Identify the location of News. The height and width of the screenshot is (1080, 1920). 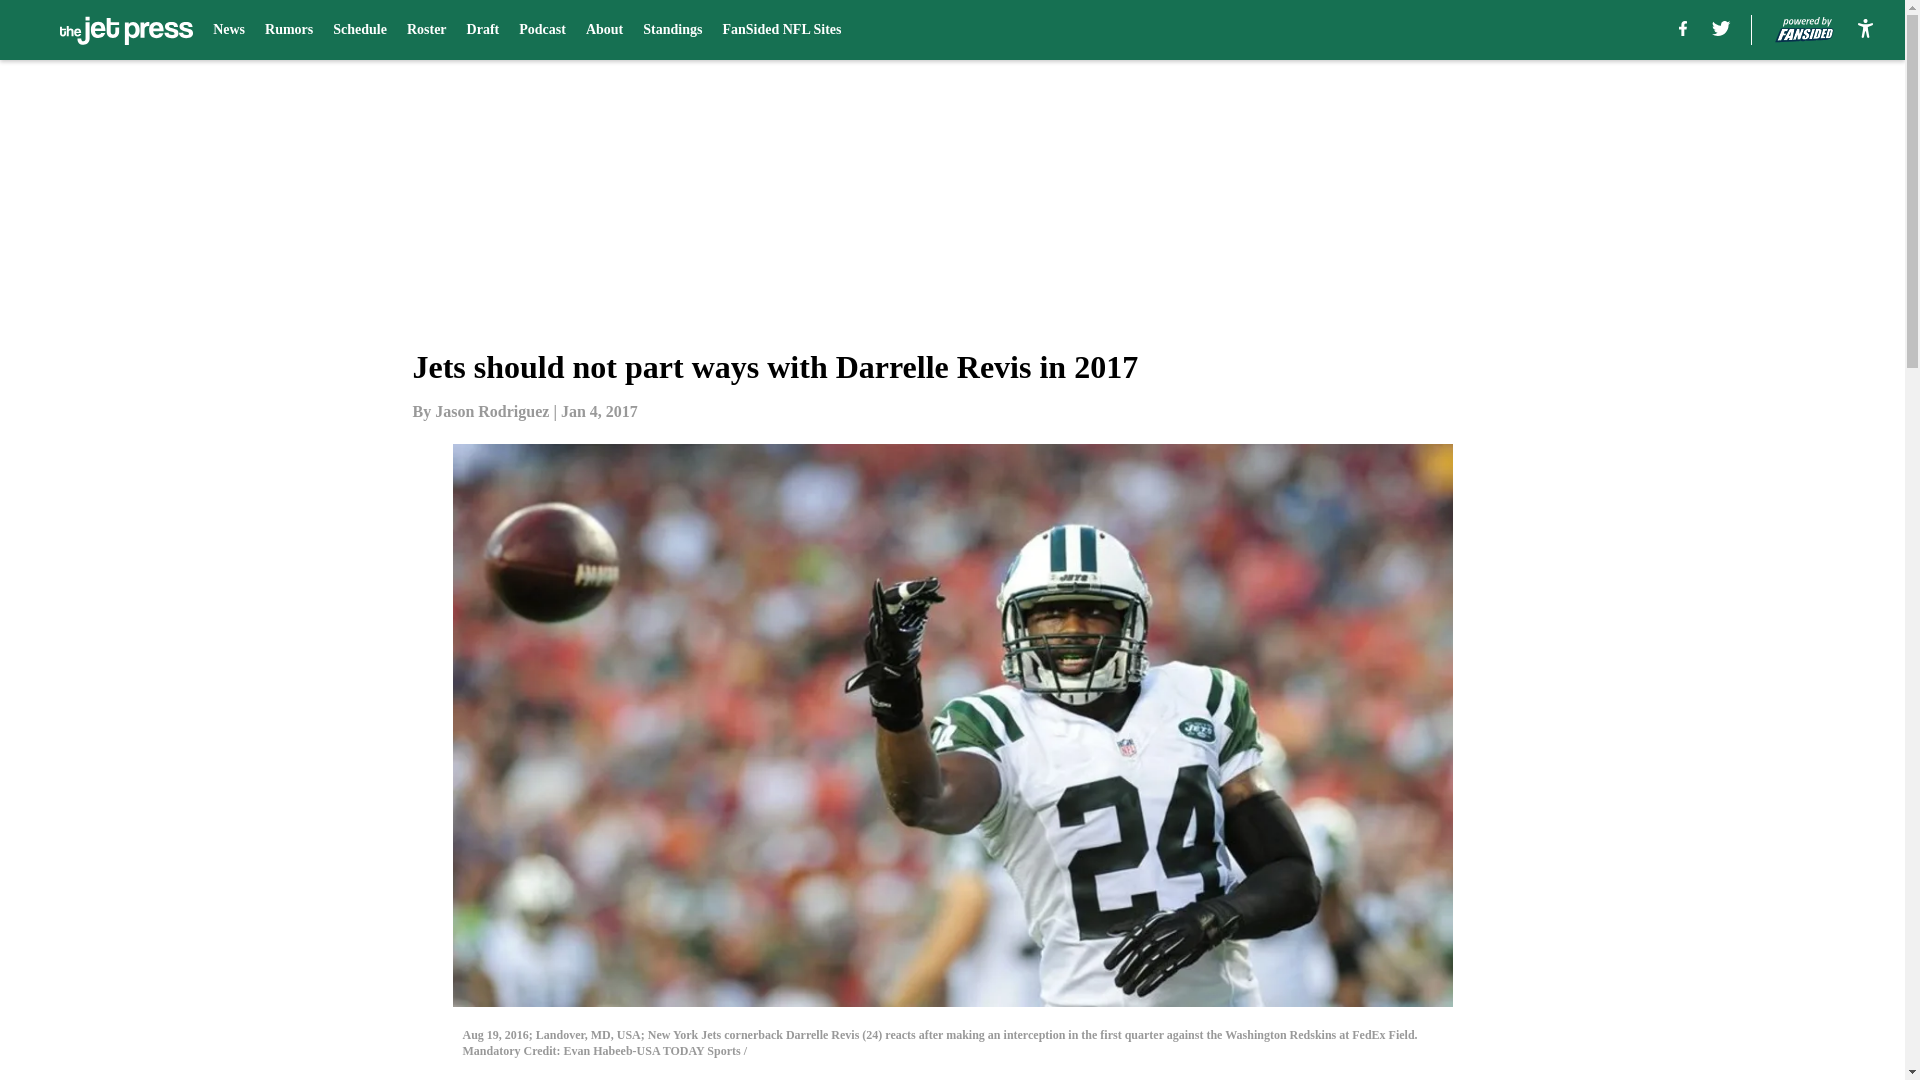
(229, 30).